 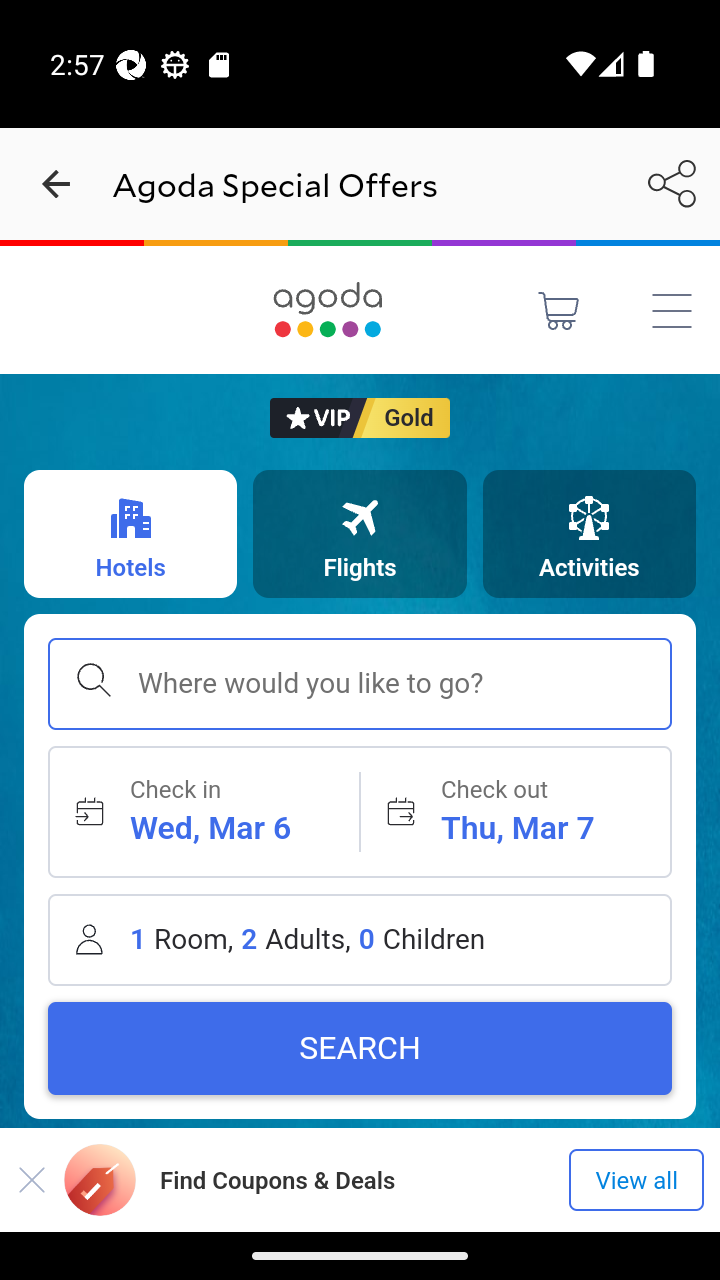 I want to click on Activities, so click(x=588, y=533).